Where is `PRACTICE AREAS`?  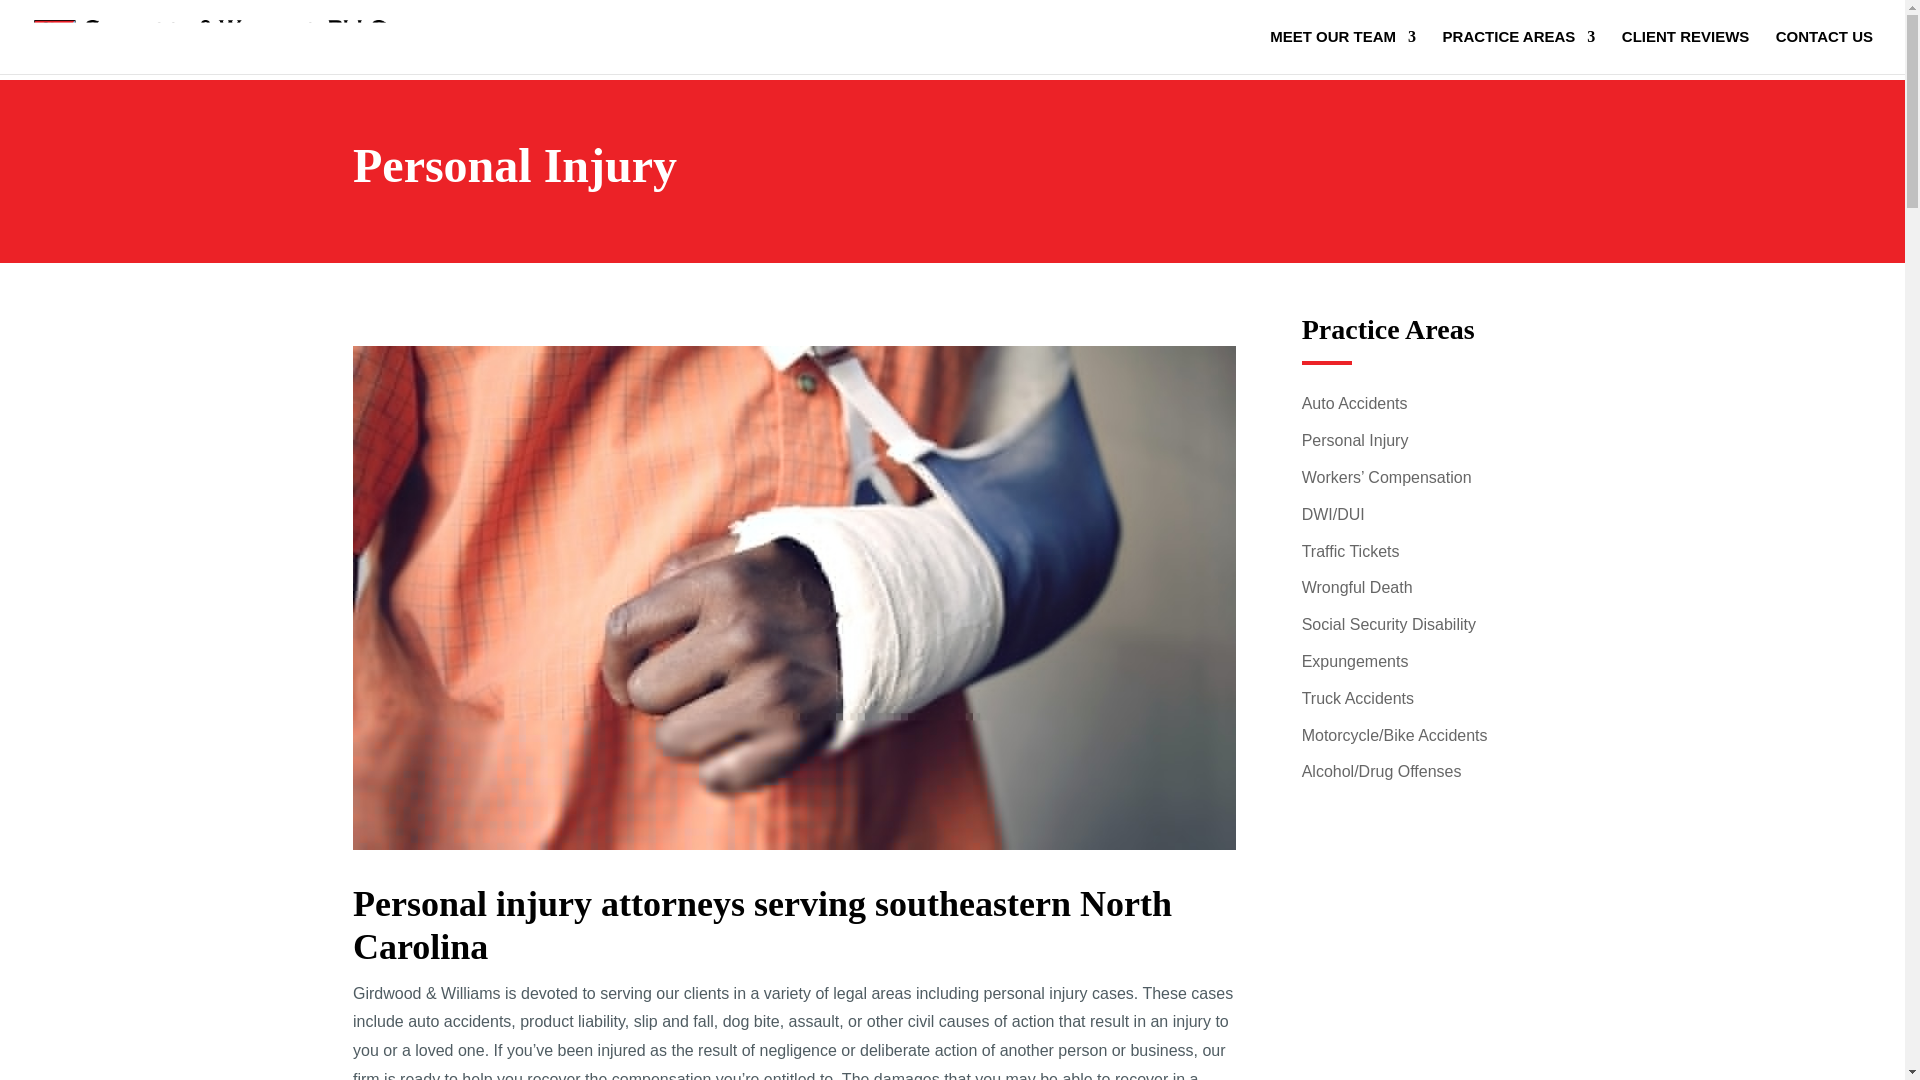
PRACTICE AREAS is located at coordinates (1519, 52).